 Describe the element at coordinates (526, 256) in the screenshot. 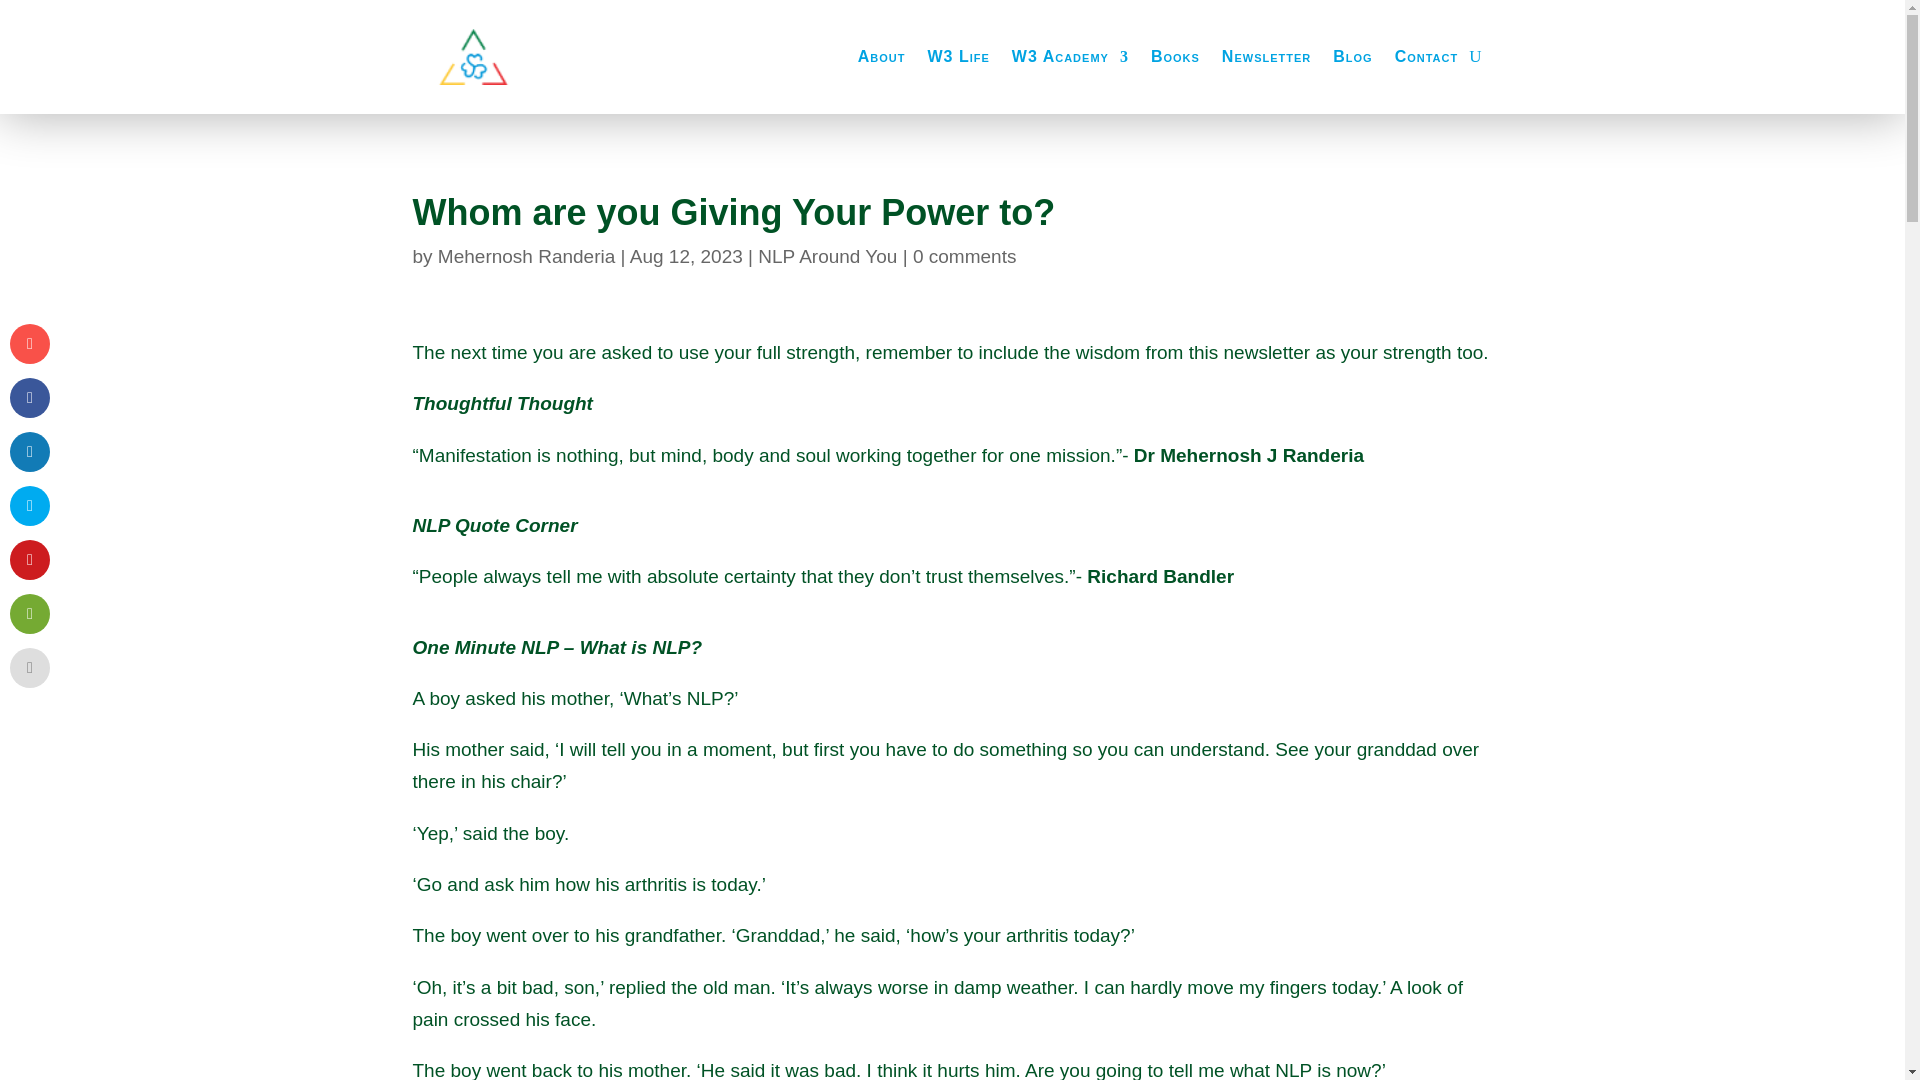

I see `Mehernosh Randeria` at that location.